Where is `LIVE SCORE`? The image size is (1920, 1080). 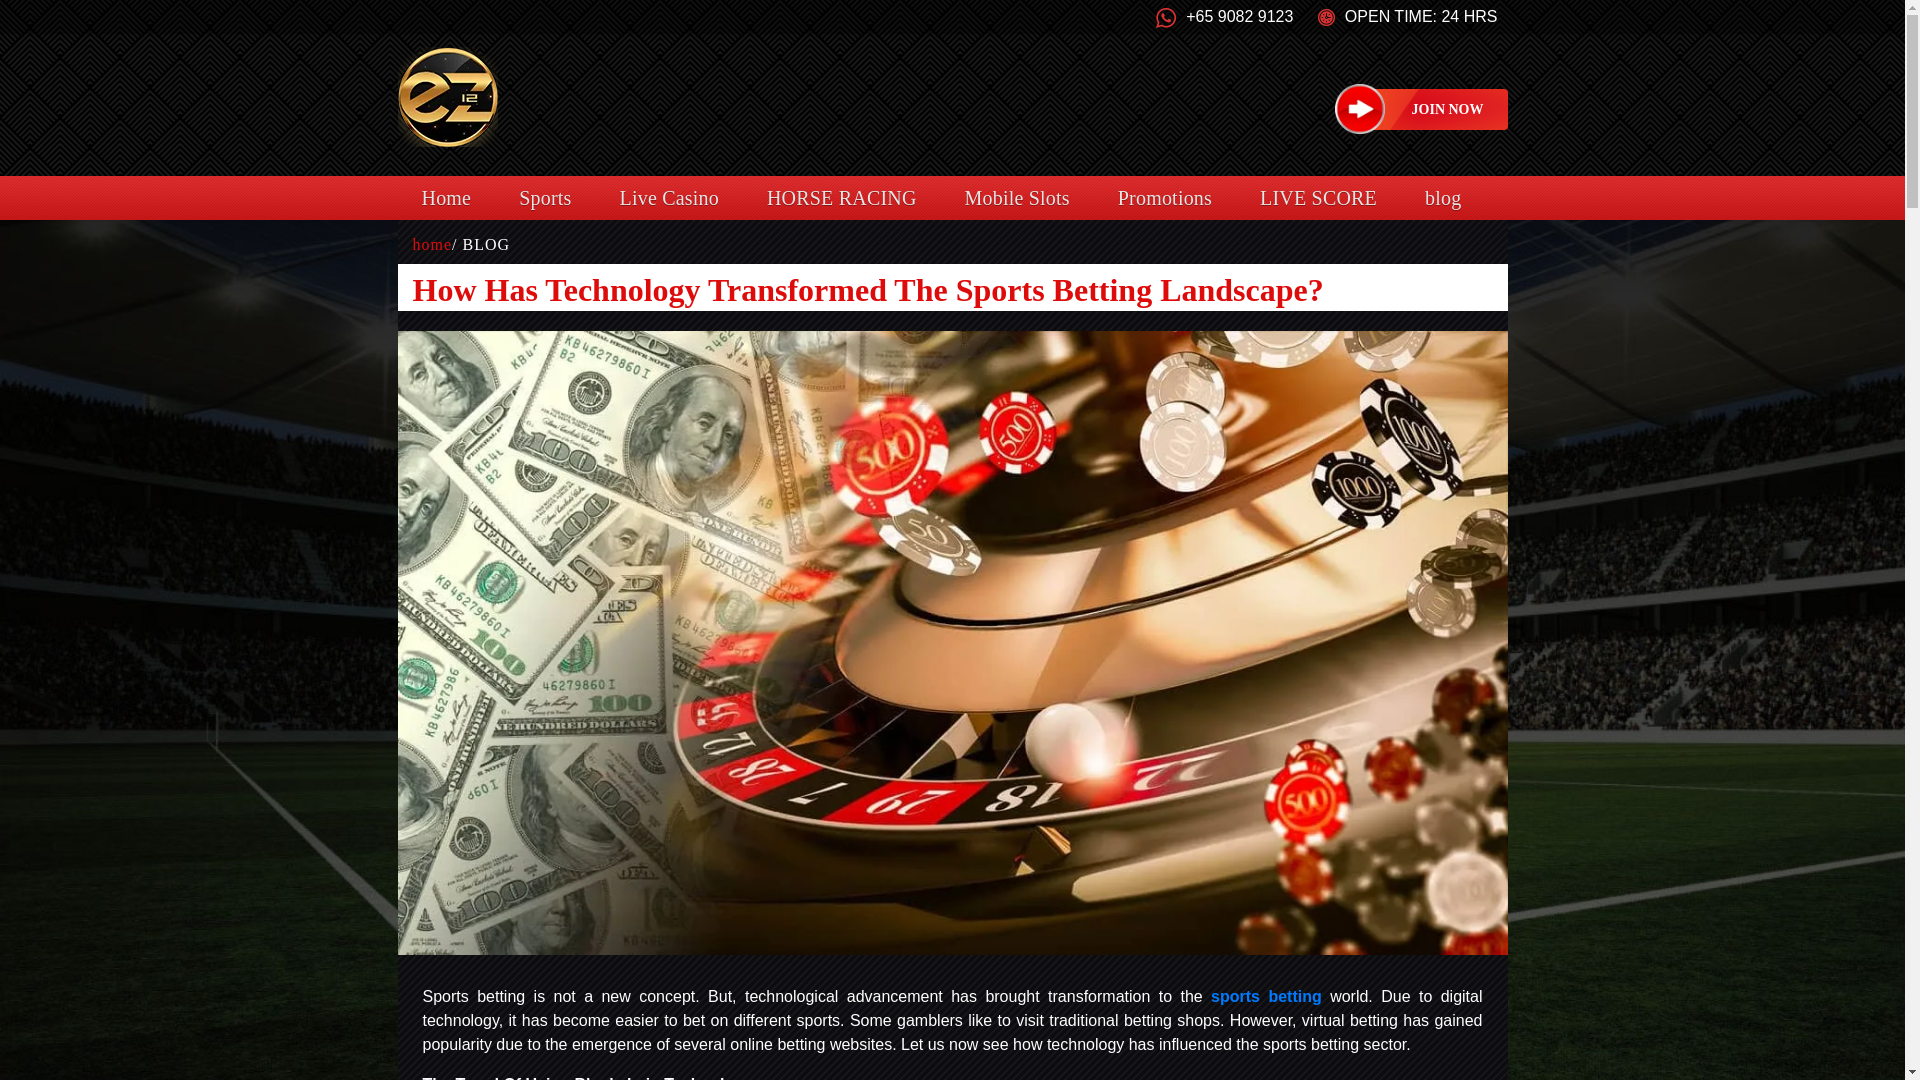 LIVE SCORE is located at coordinates (1318, 198).